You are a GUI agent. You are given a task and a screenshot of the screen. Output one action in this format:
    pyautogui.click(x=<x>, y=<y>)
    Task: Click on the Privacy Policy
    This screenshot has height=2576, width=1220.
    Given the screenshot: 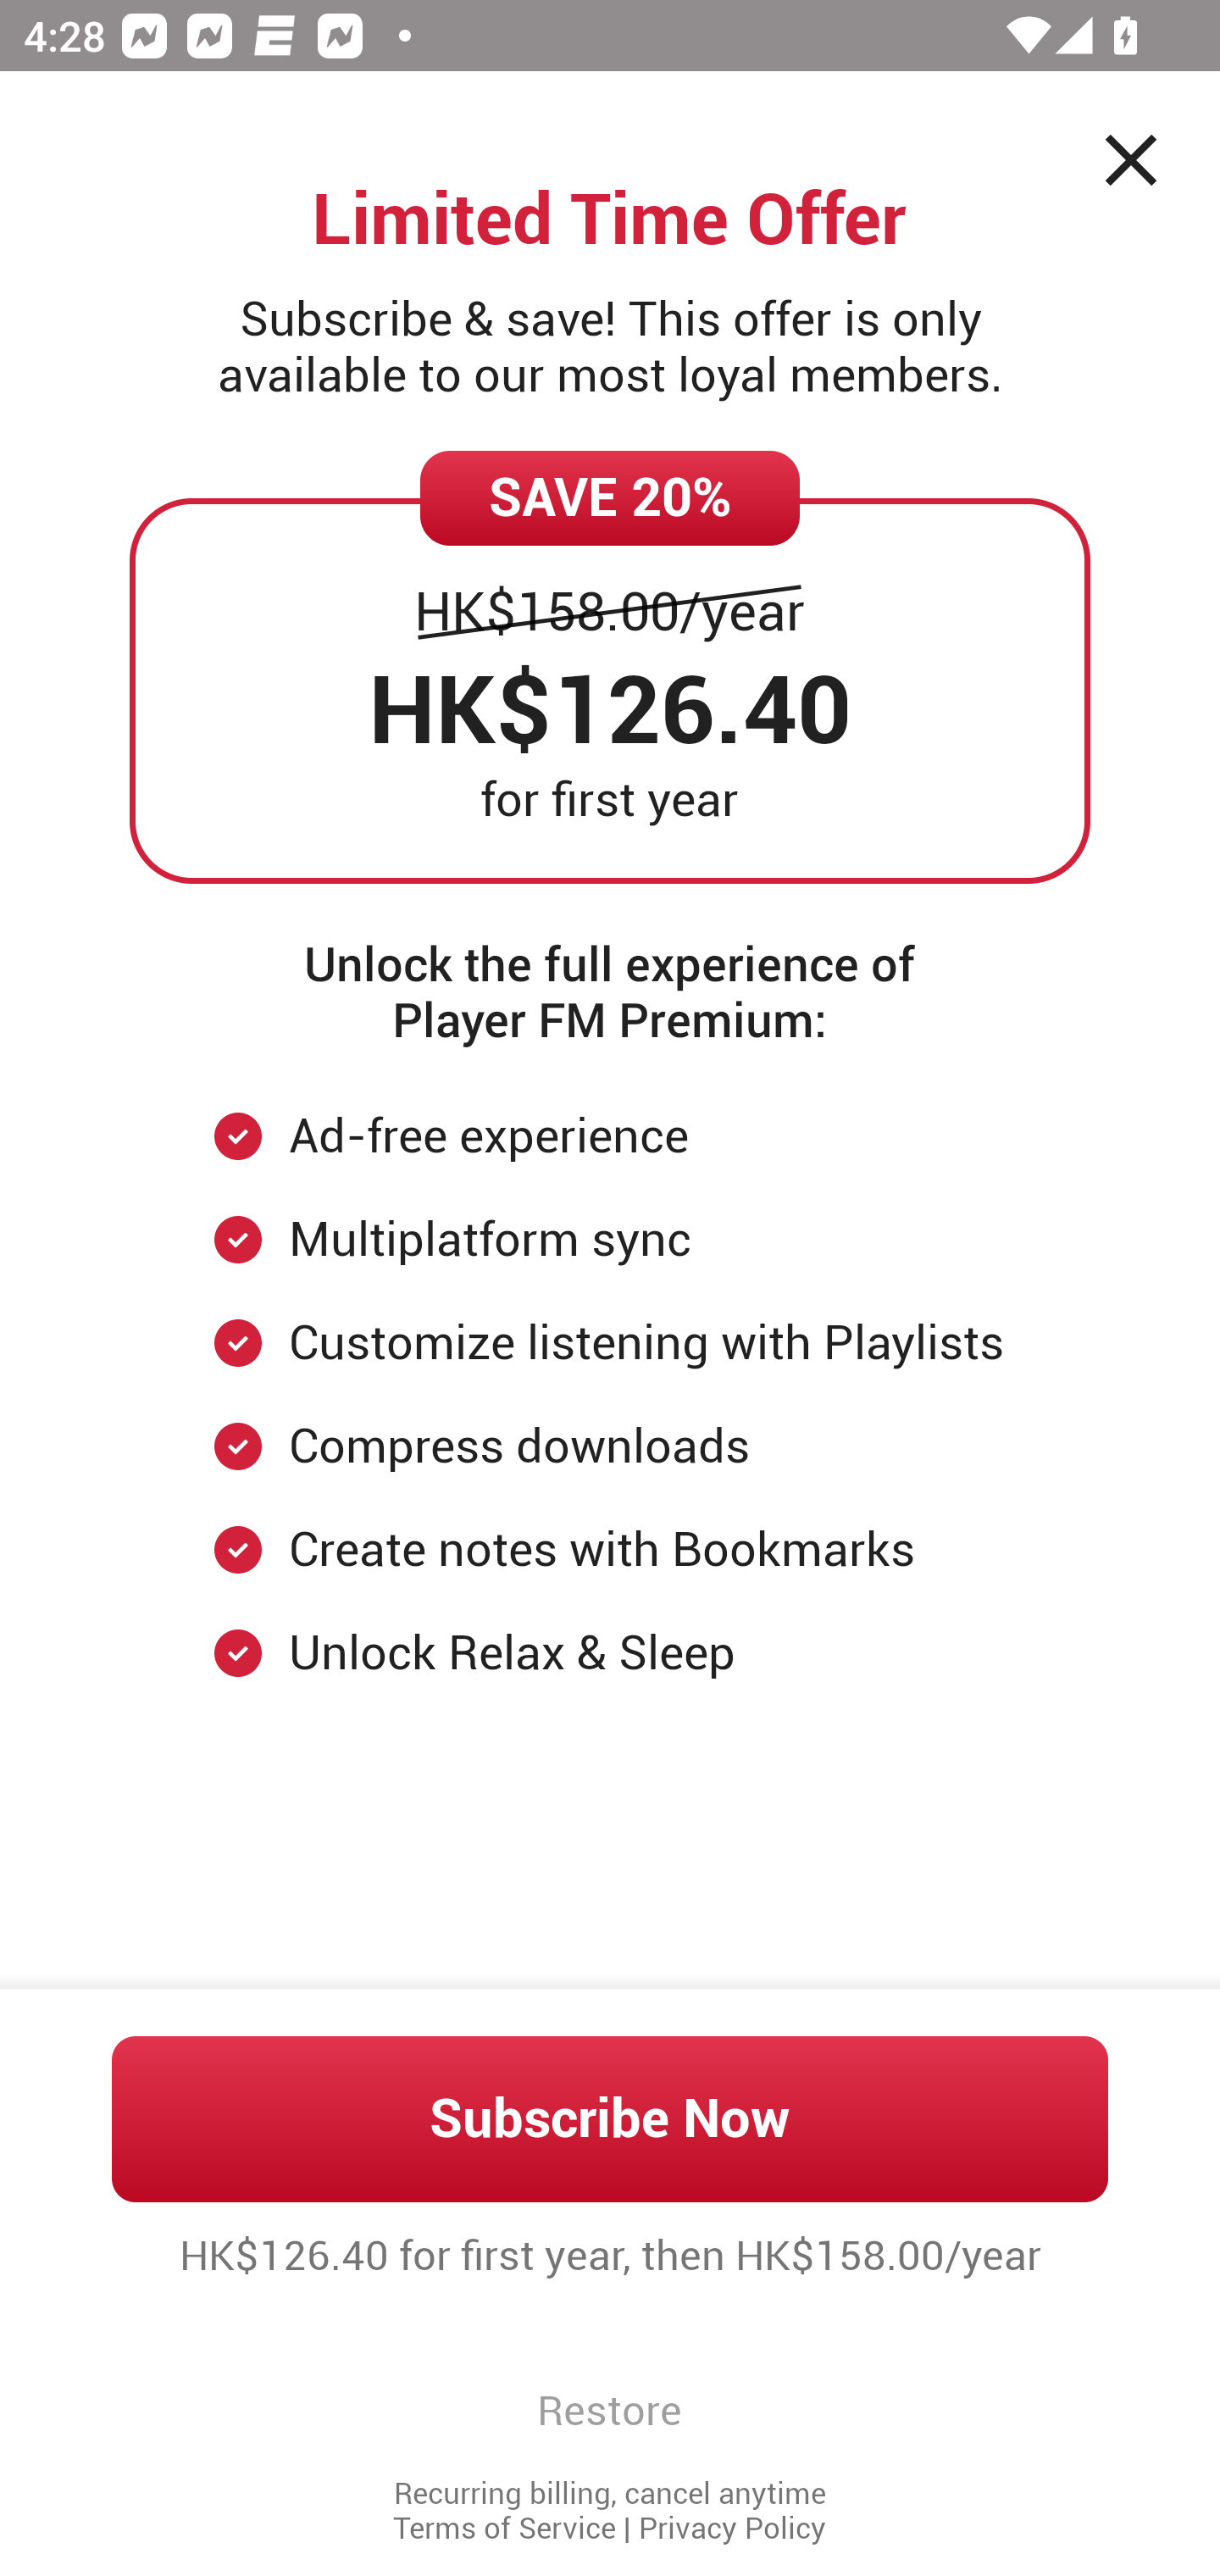 What is the action you would take?
    pyautogui.click(x=732, y=2529)
    